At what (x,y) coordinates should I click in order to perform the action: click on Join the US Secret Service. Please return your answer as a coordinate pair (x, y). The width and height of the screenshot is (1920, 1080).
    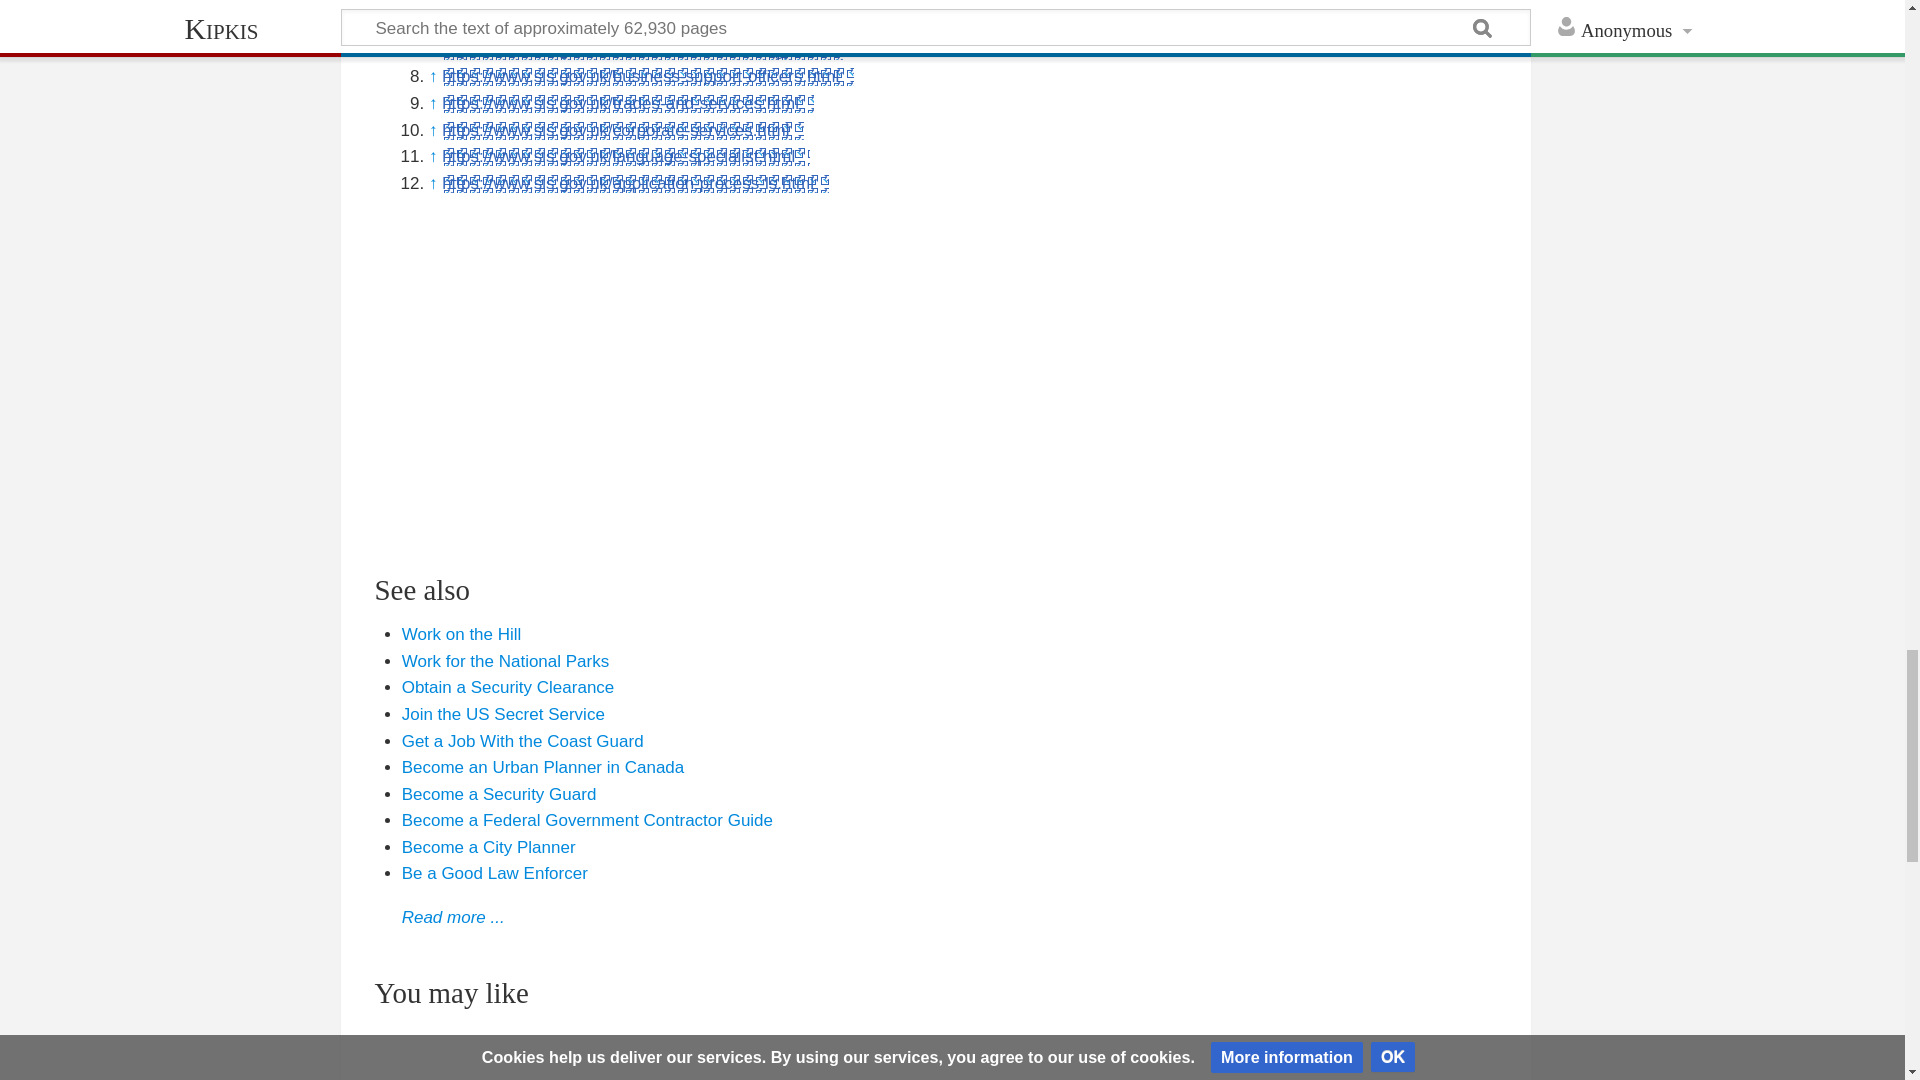
    Looking at the image, I should click on (502, 714).